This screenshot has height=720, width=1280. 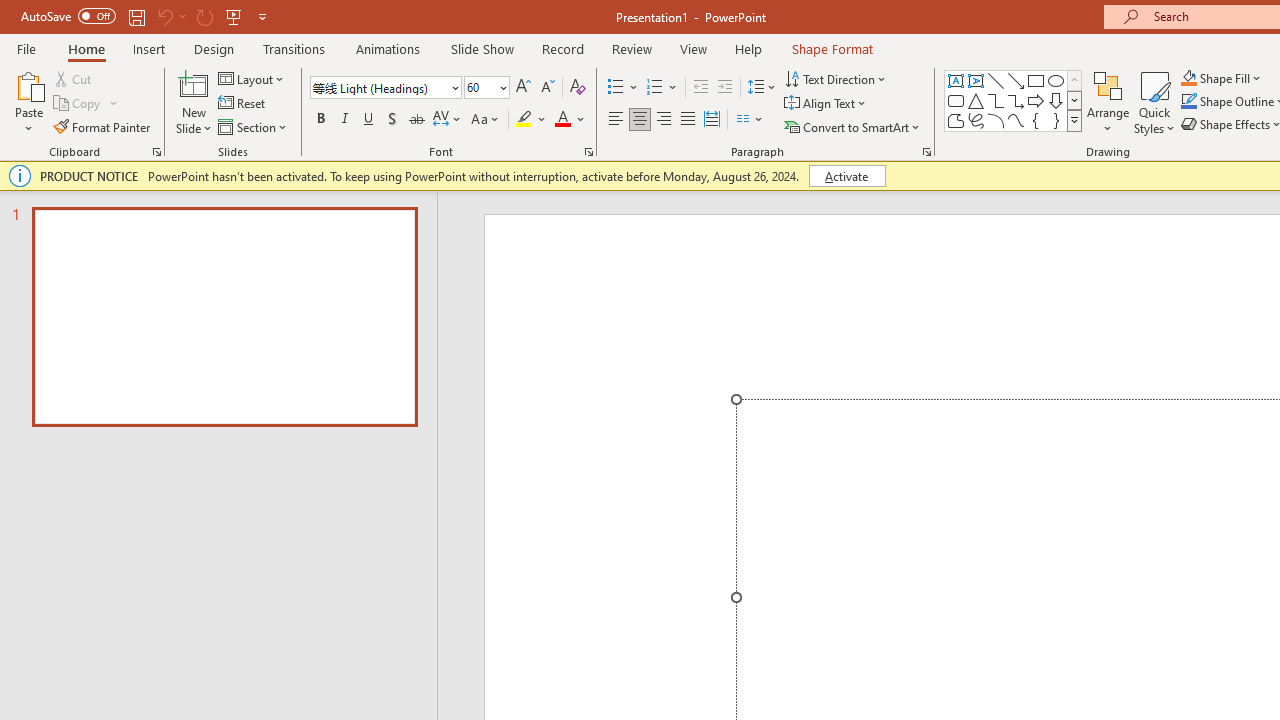 What do you see at coordinates (204, 16) in the screenshot?
I see `Redo` at bounding box center [204, 16].